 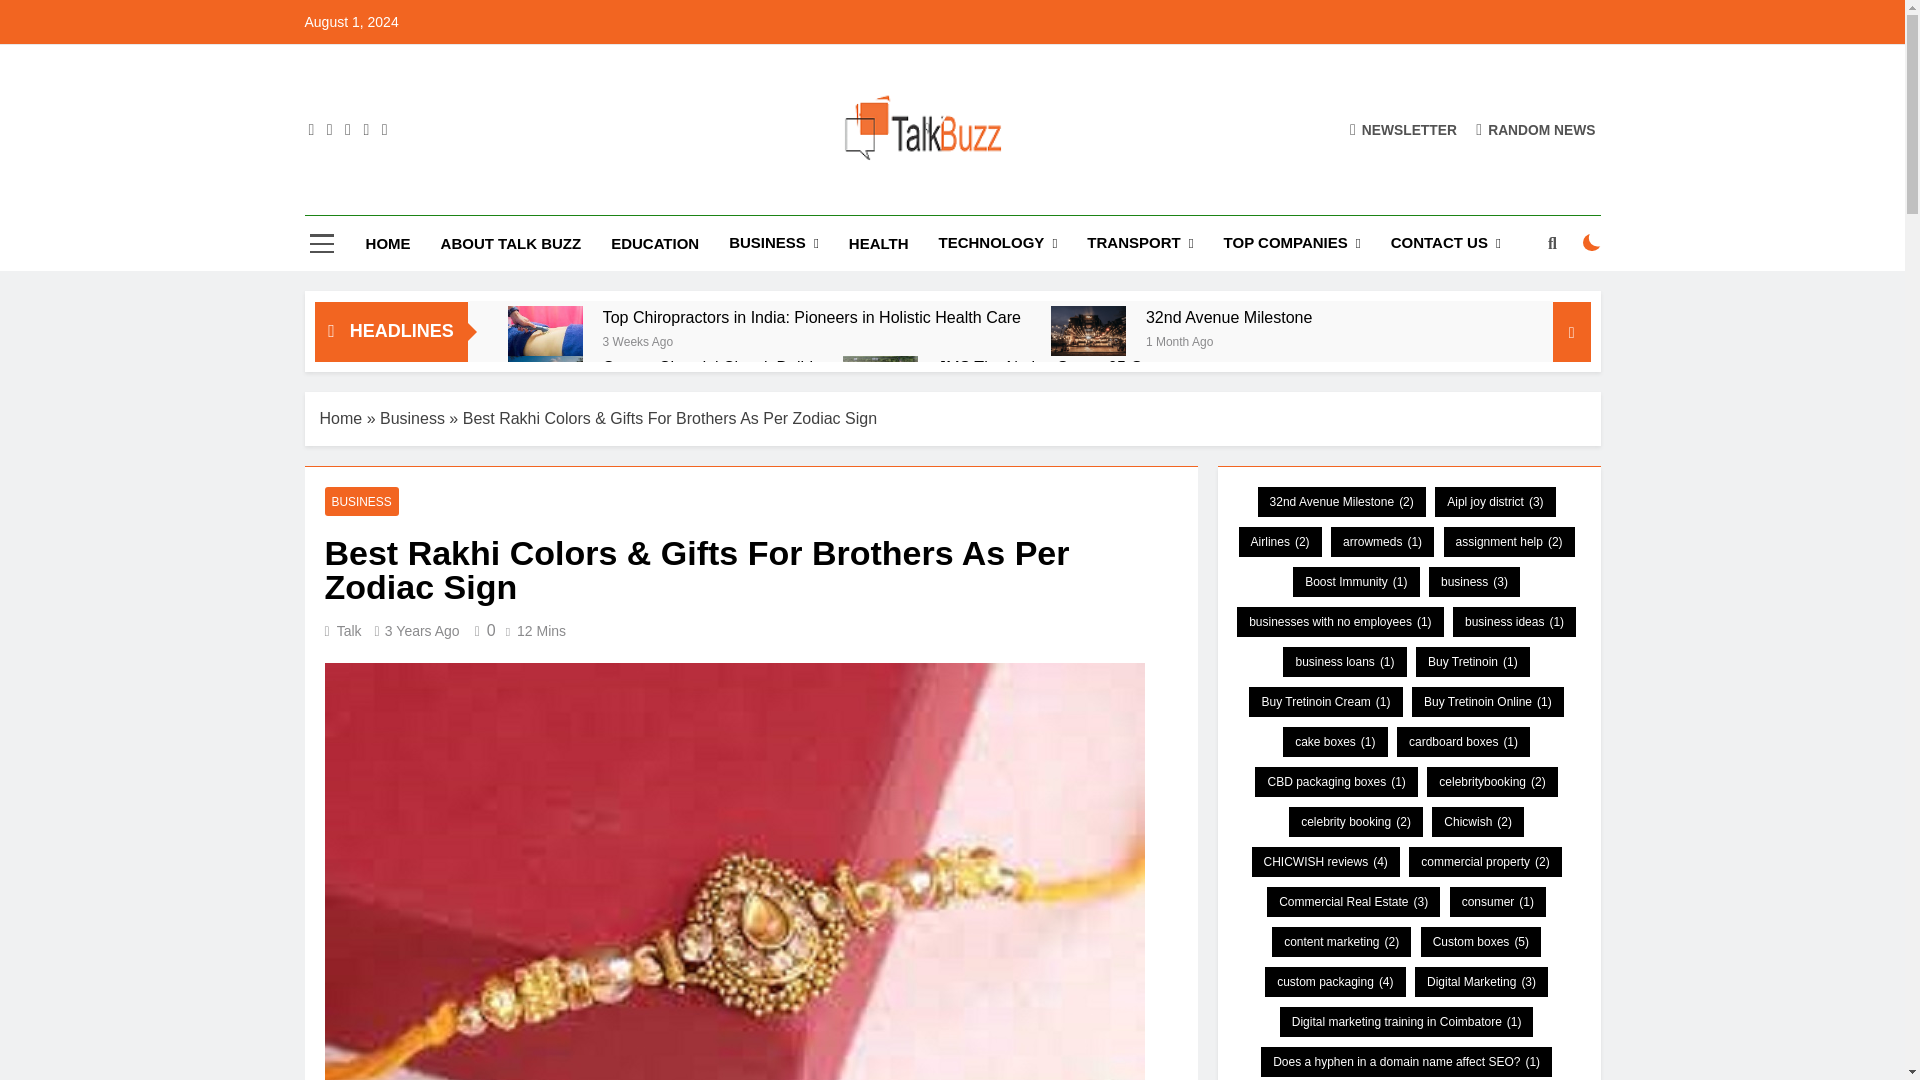 I want to click on BUSINESS, so click(x=774, y=244).